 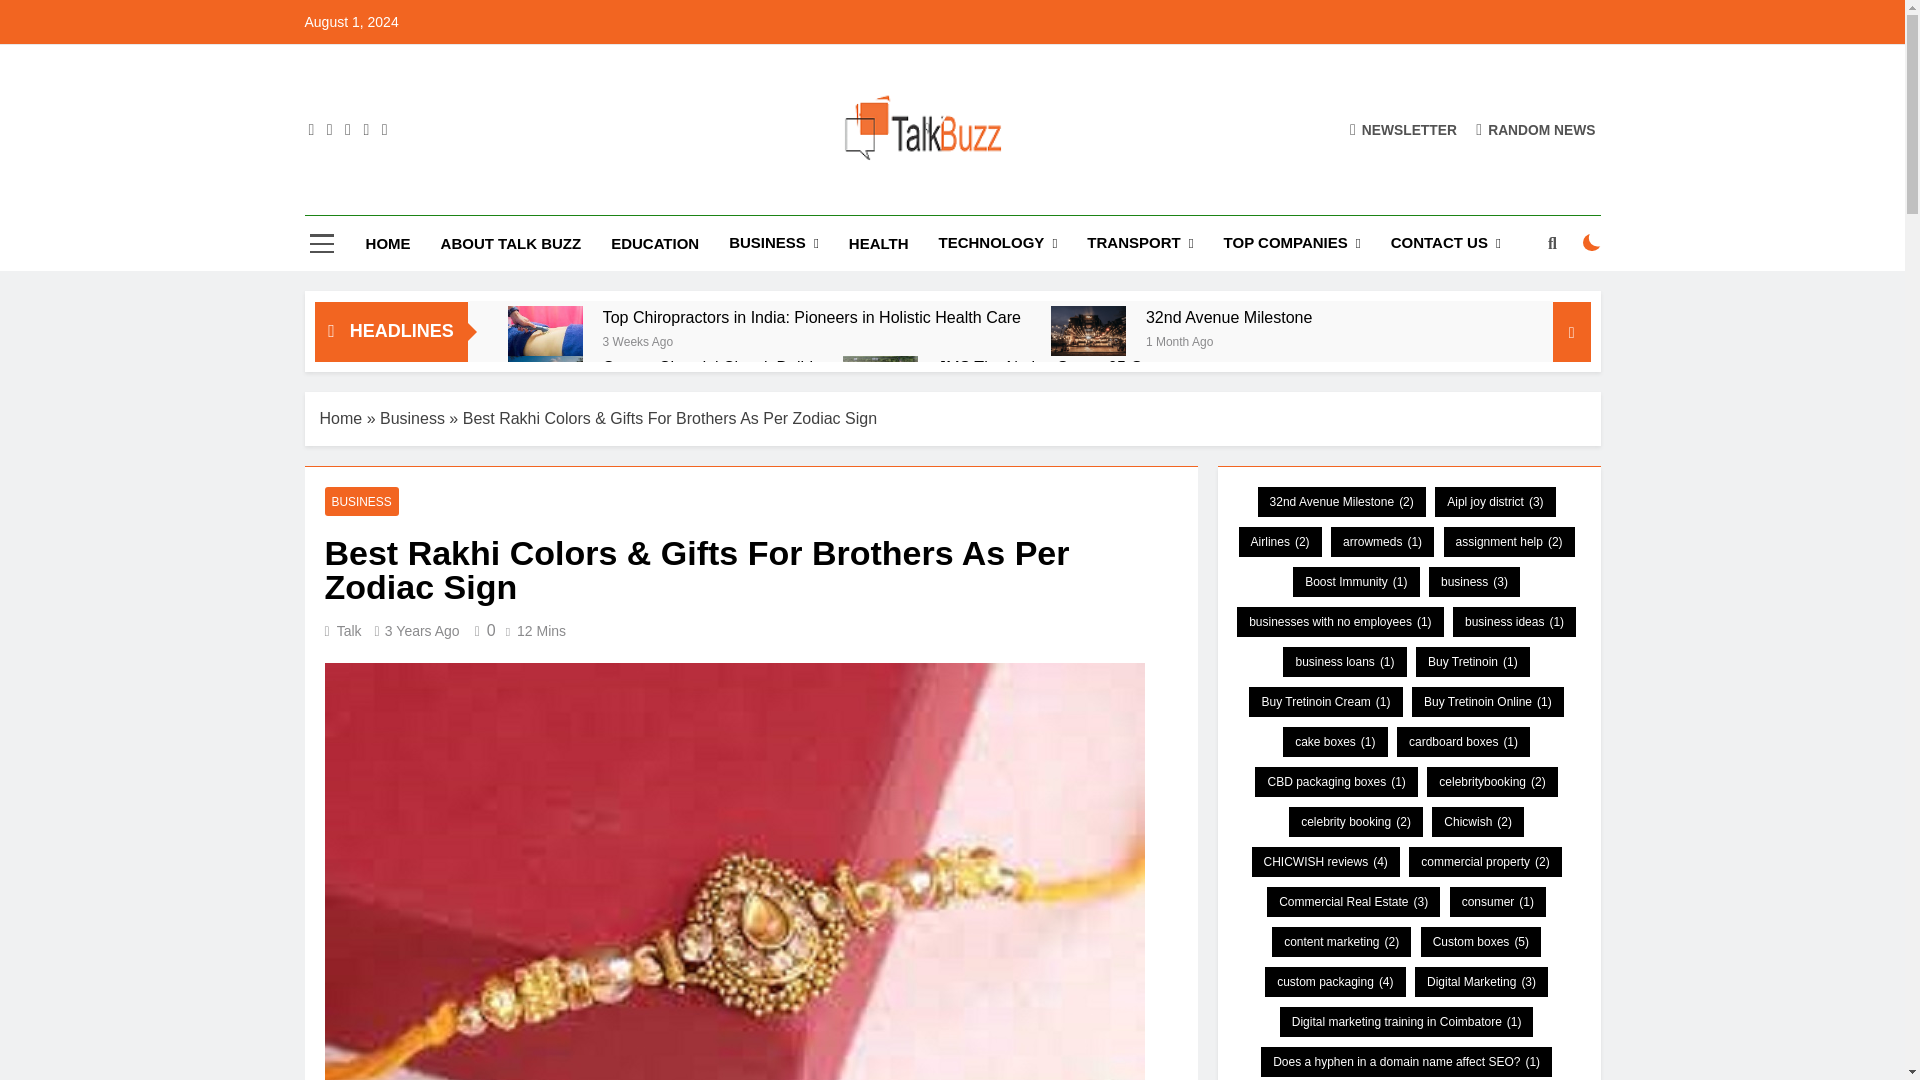 I want to click on BUSINESS, so click(x=774, y=244).